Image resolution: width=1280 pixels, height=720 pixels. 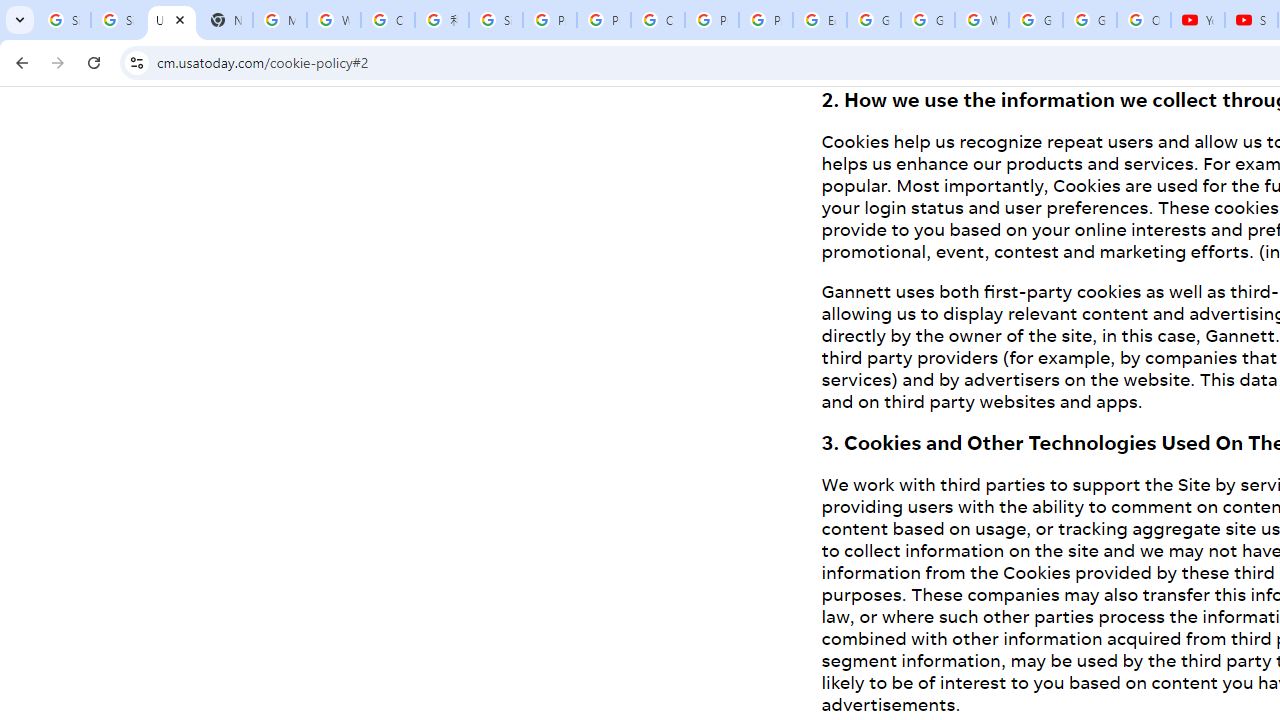 I want to click on Sign in - Google Accounts, so click(x=496, y=20).